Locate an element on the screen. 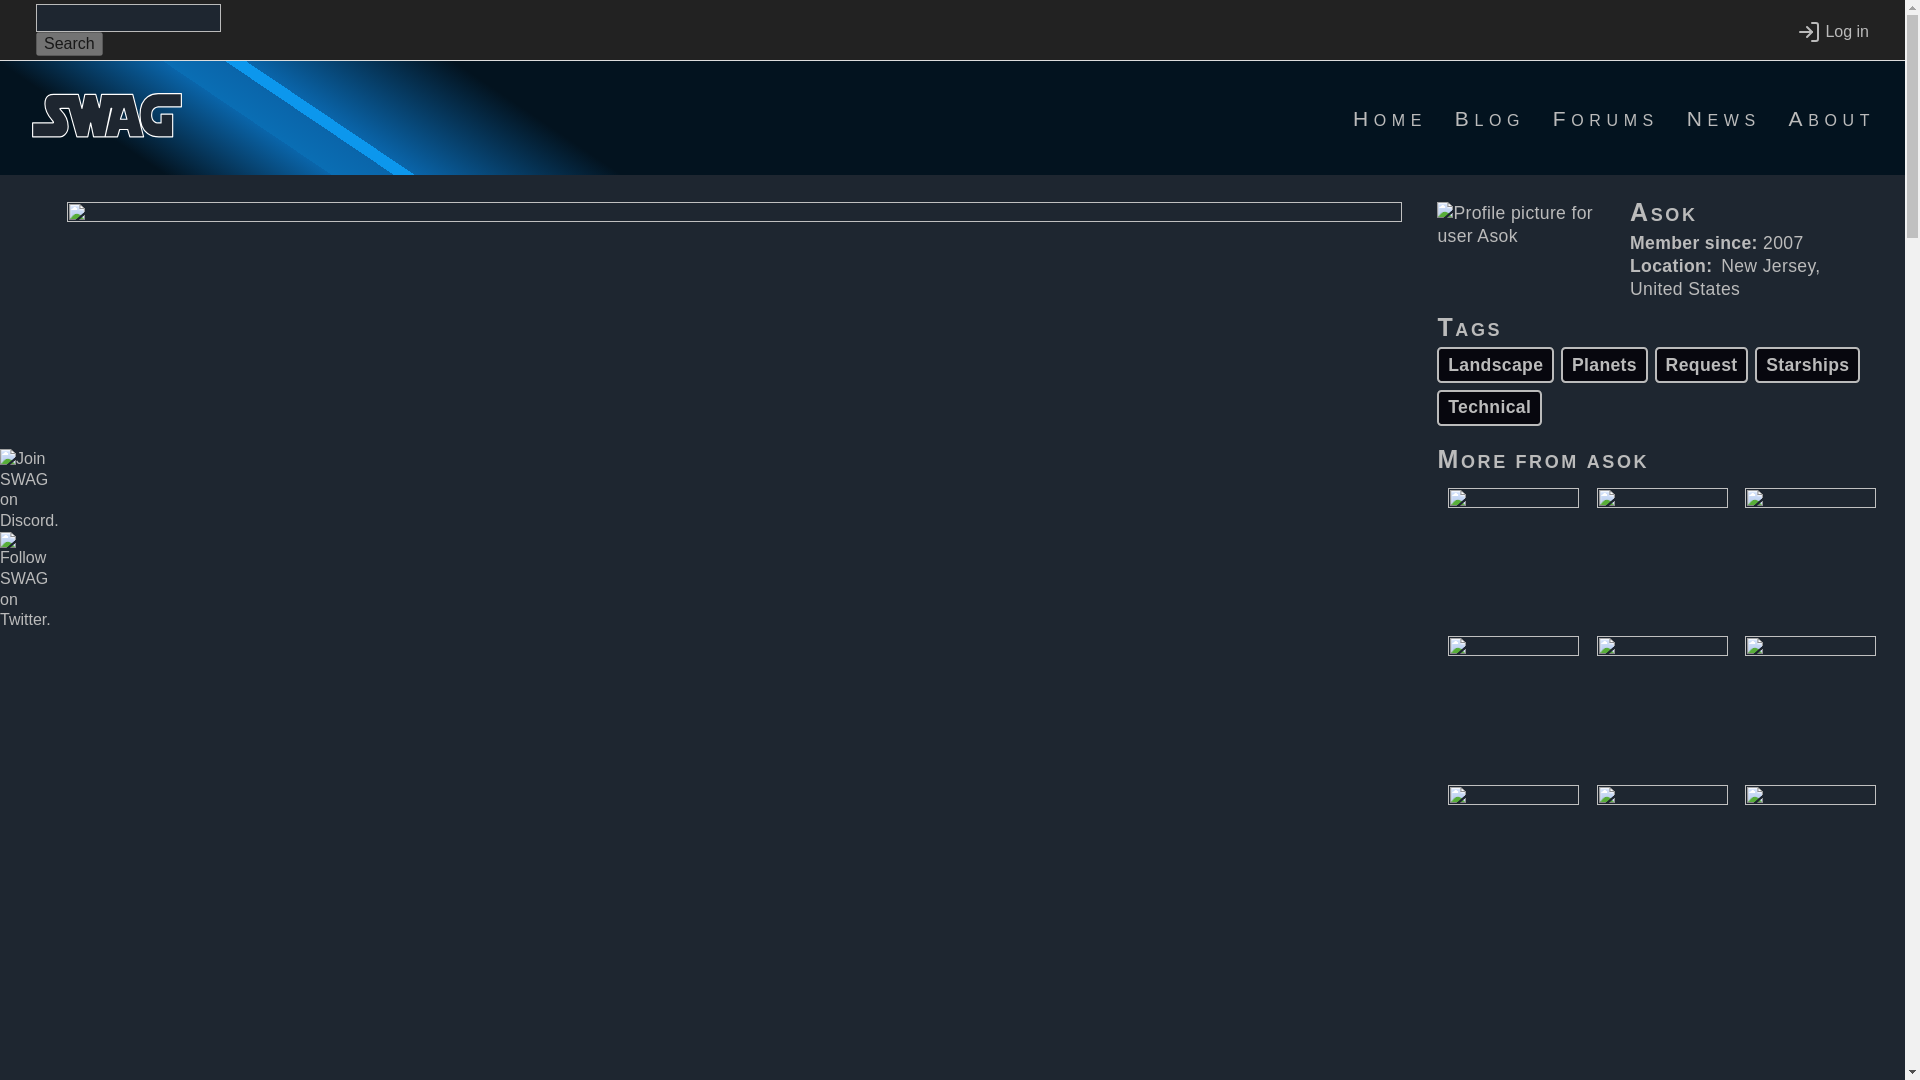 The width and height of the screenshot is (1920, 1080). News is located at coordinates (1724, 118).